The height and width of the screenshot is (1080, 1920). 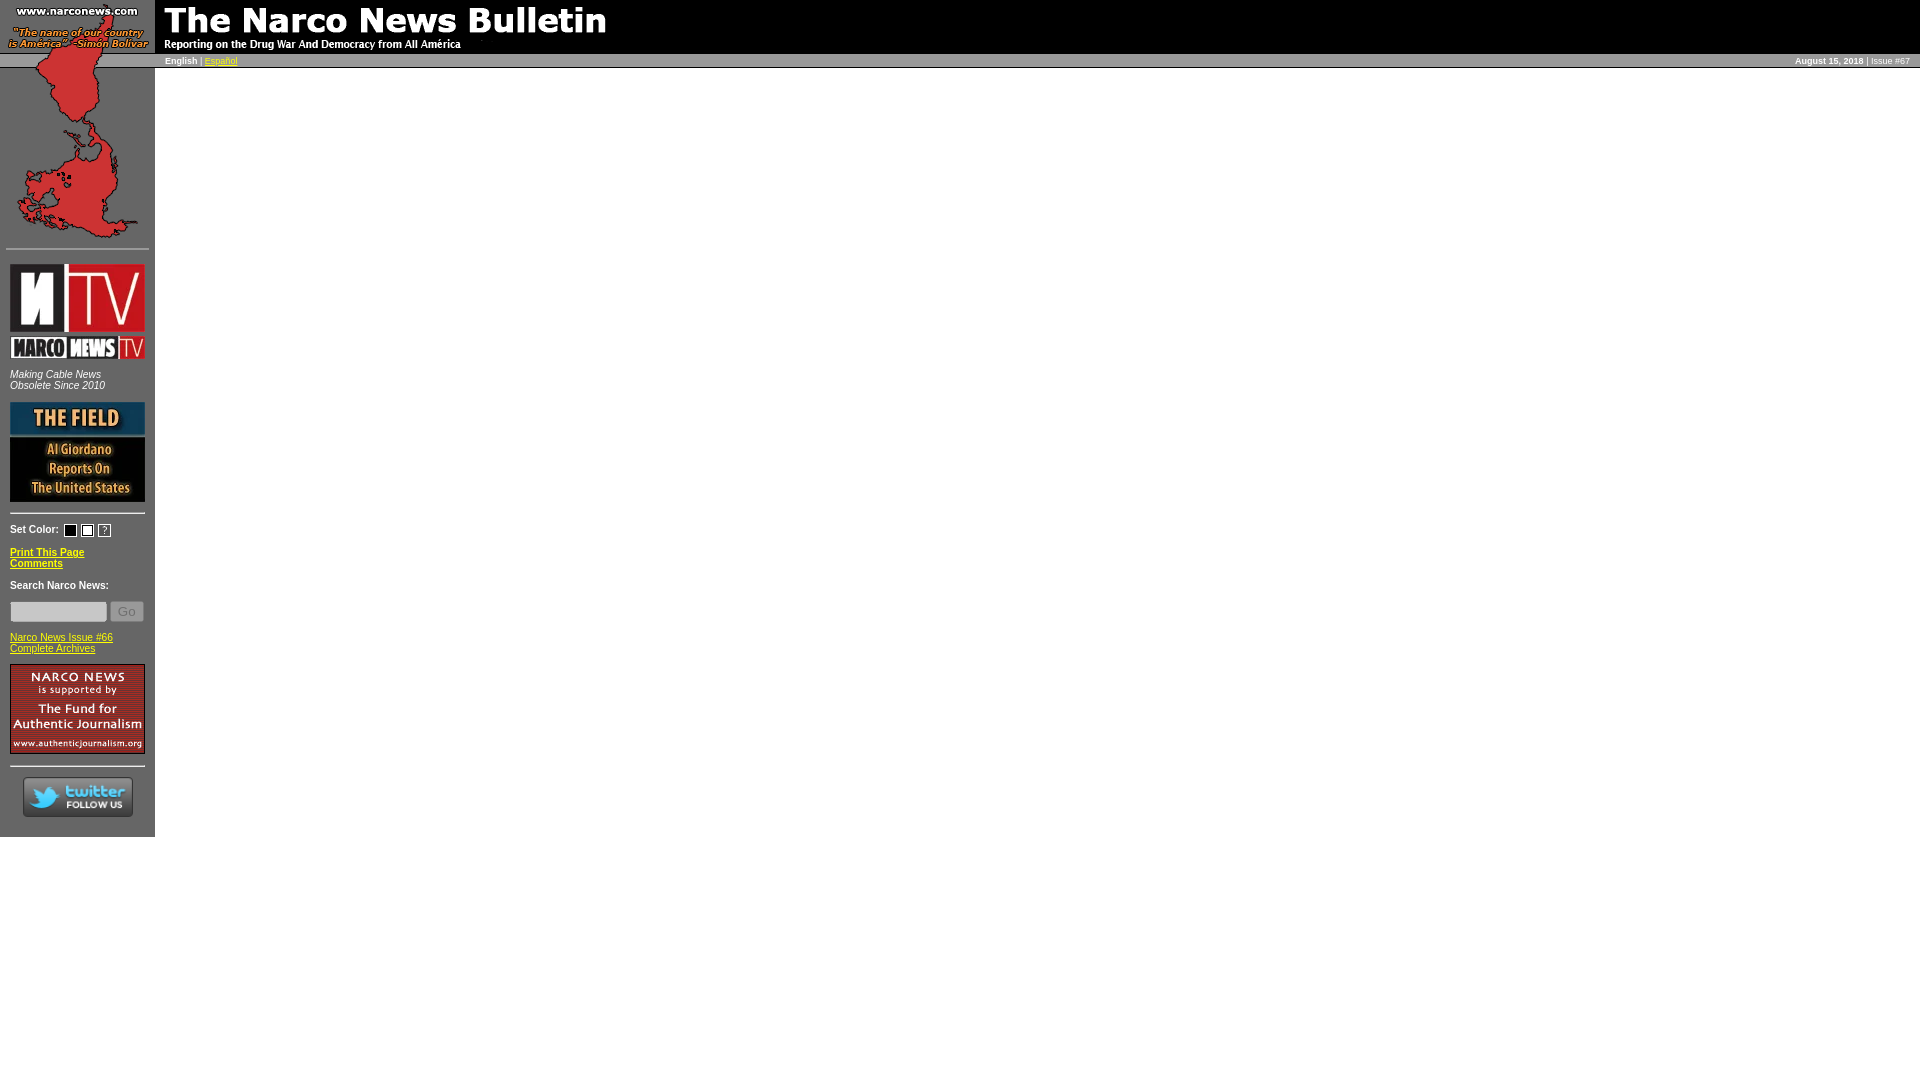 I want to click on Complete Archives, so click(x=52, y=648).